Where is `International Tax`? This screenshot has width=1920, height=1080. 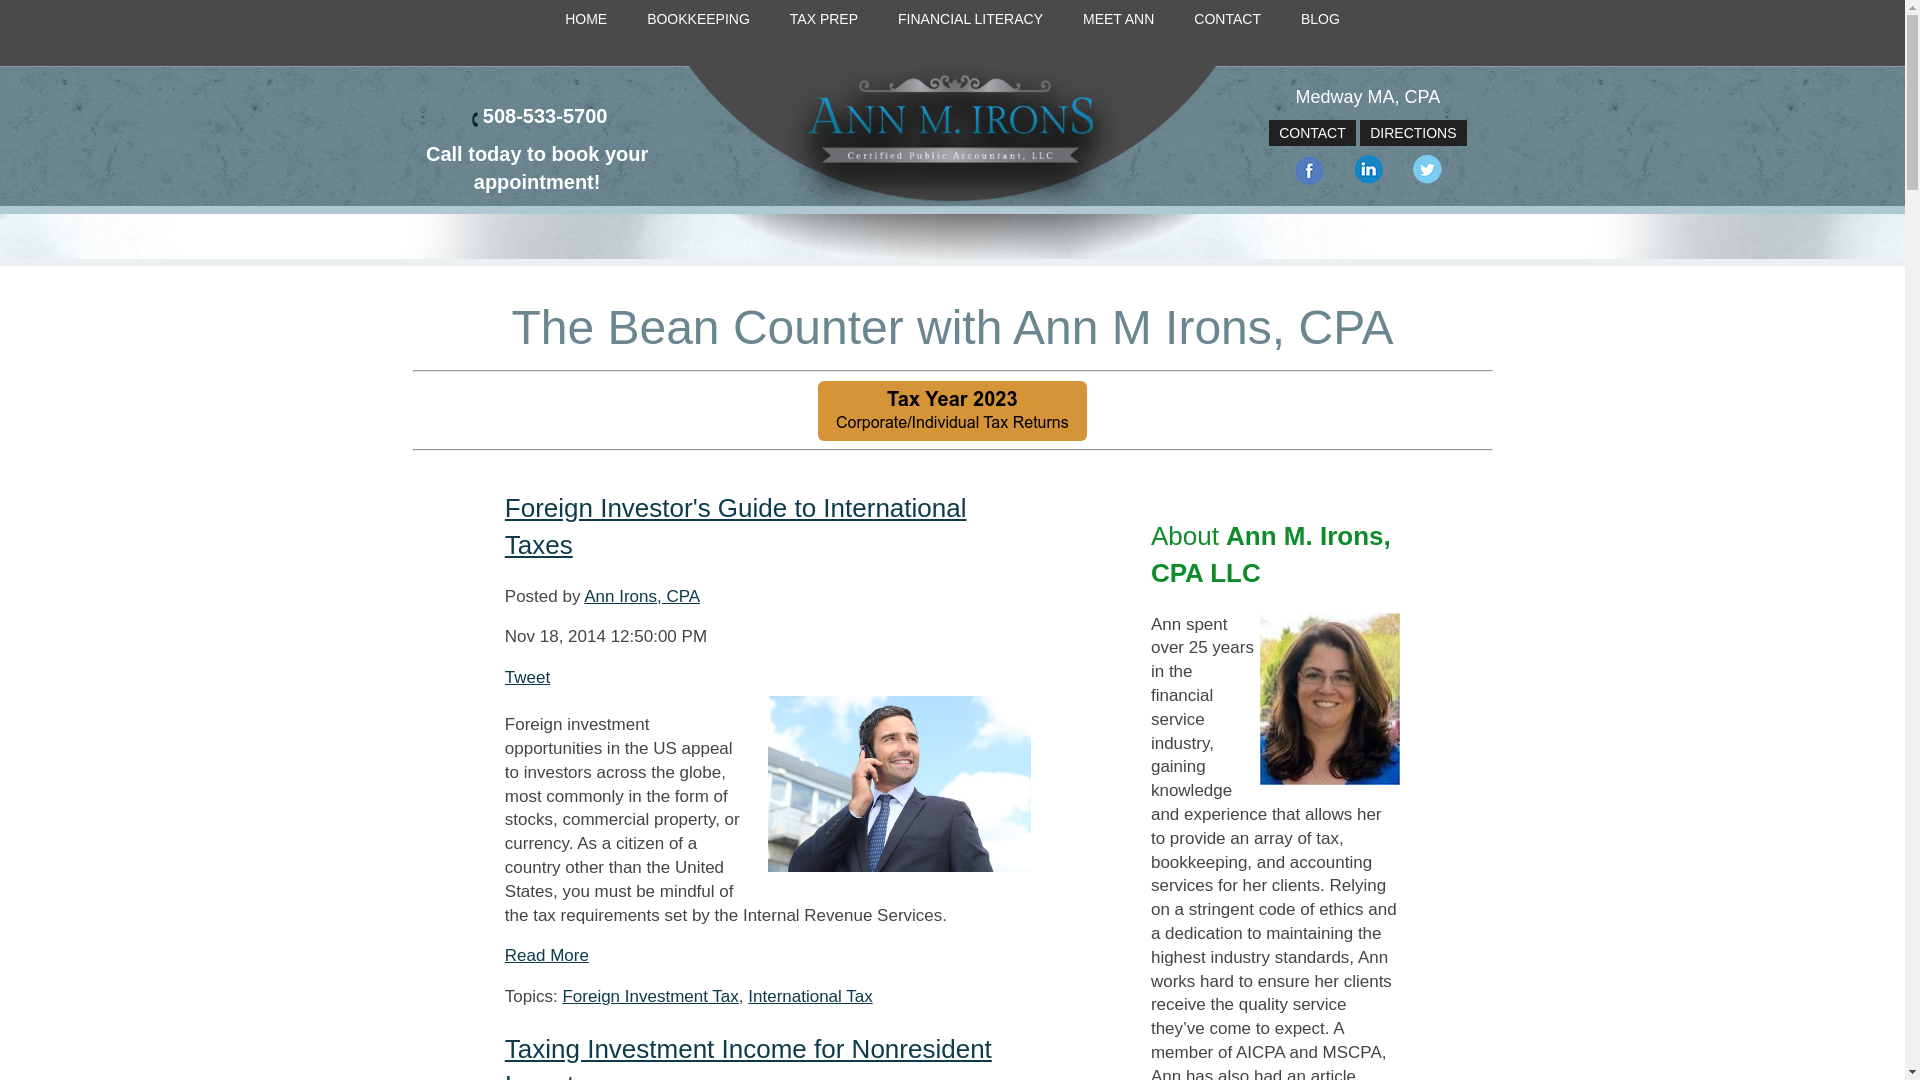 International Tax is located at coordinates (810, 996).